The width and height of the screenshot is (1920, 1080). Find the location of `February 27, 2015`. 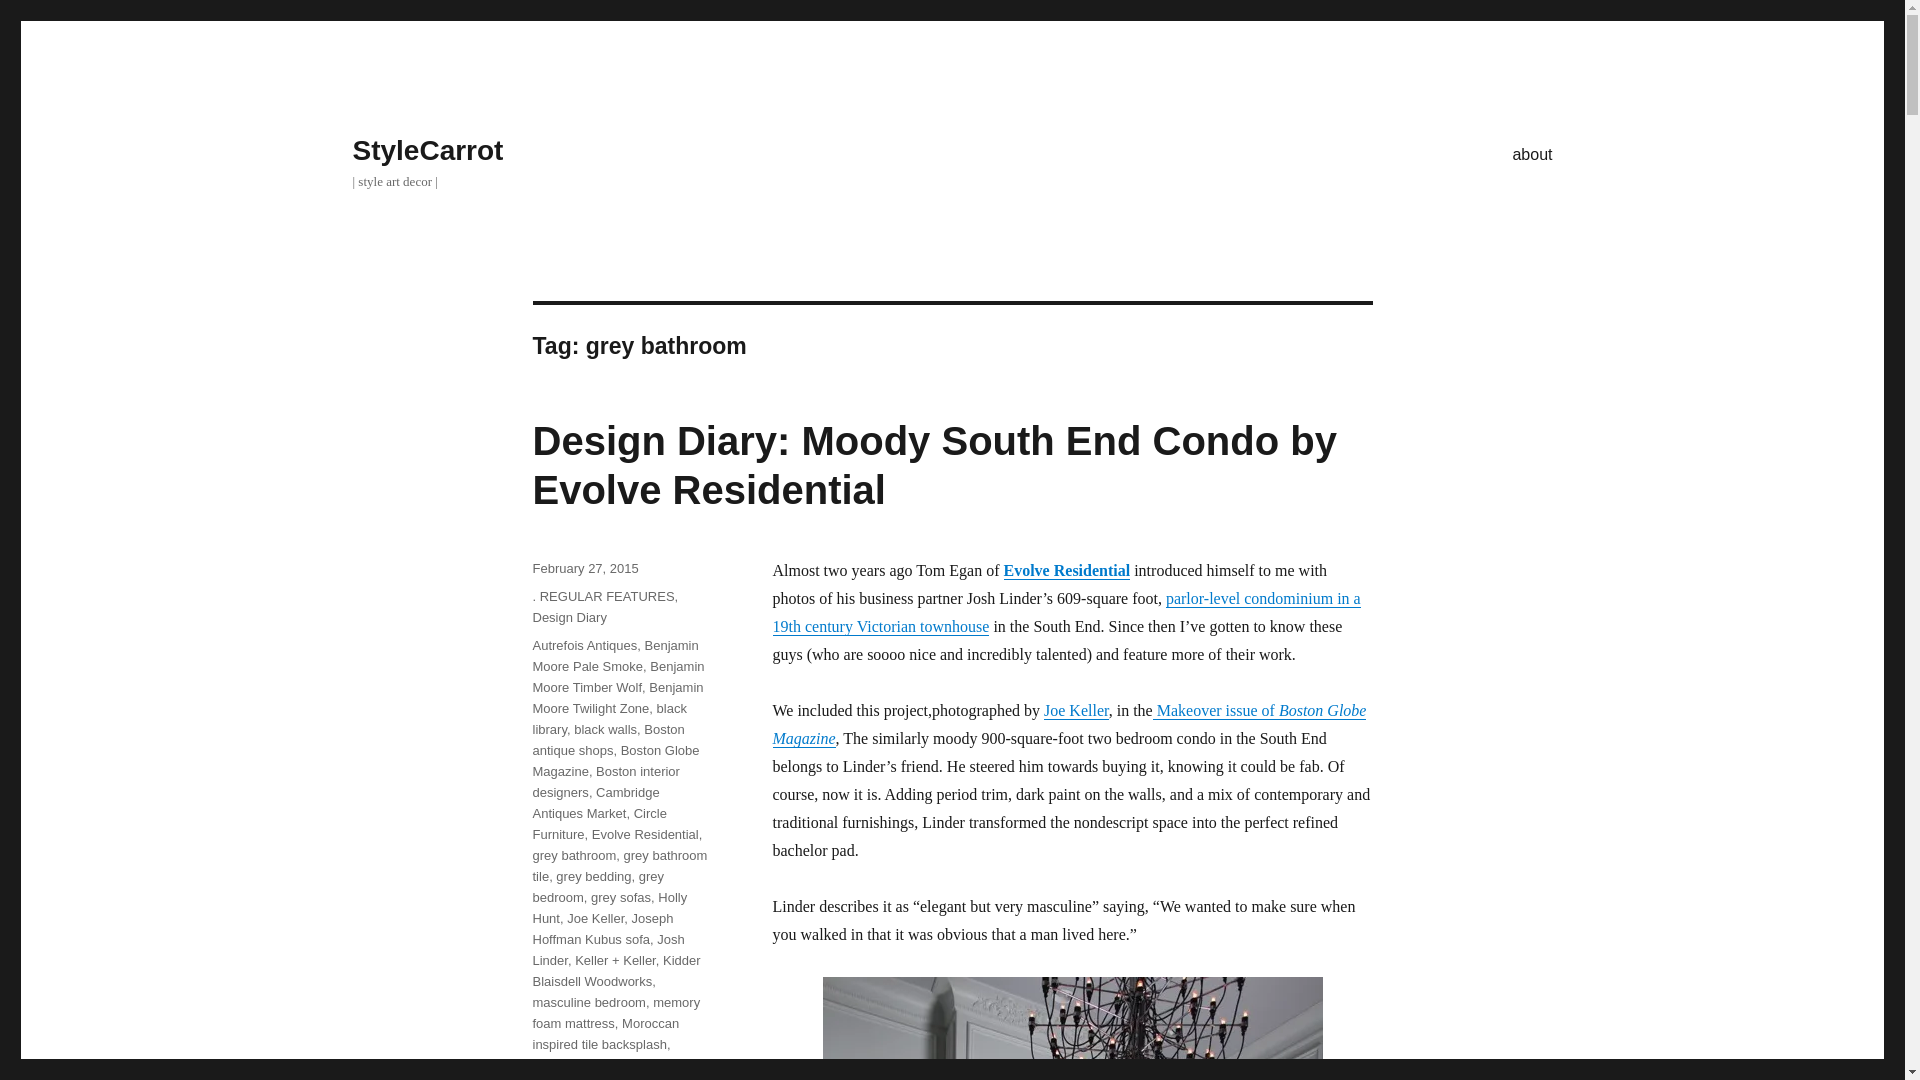

February 27, 2015 is located at coordinates (584, 568).